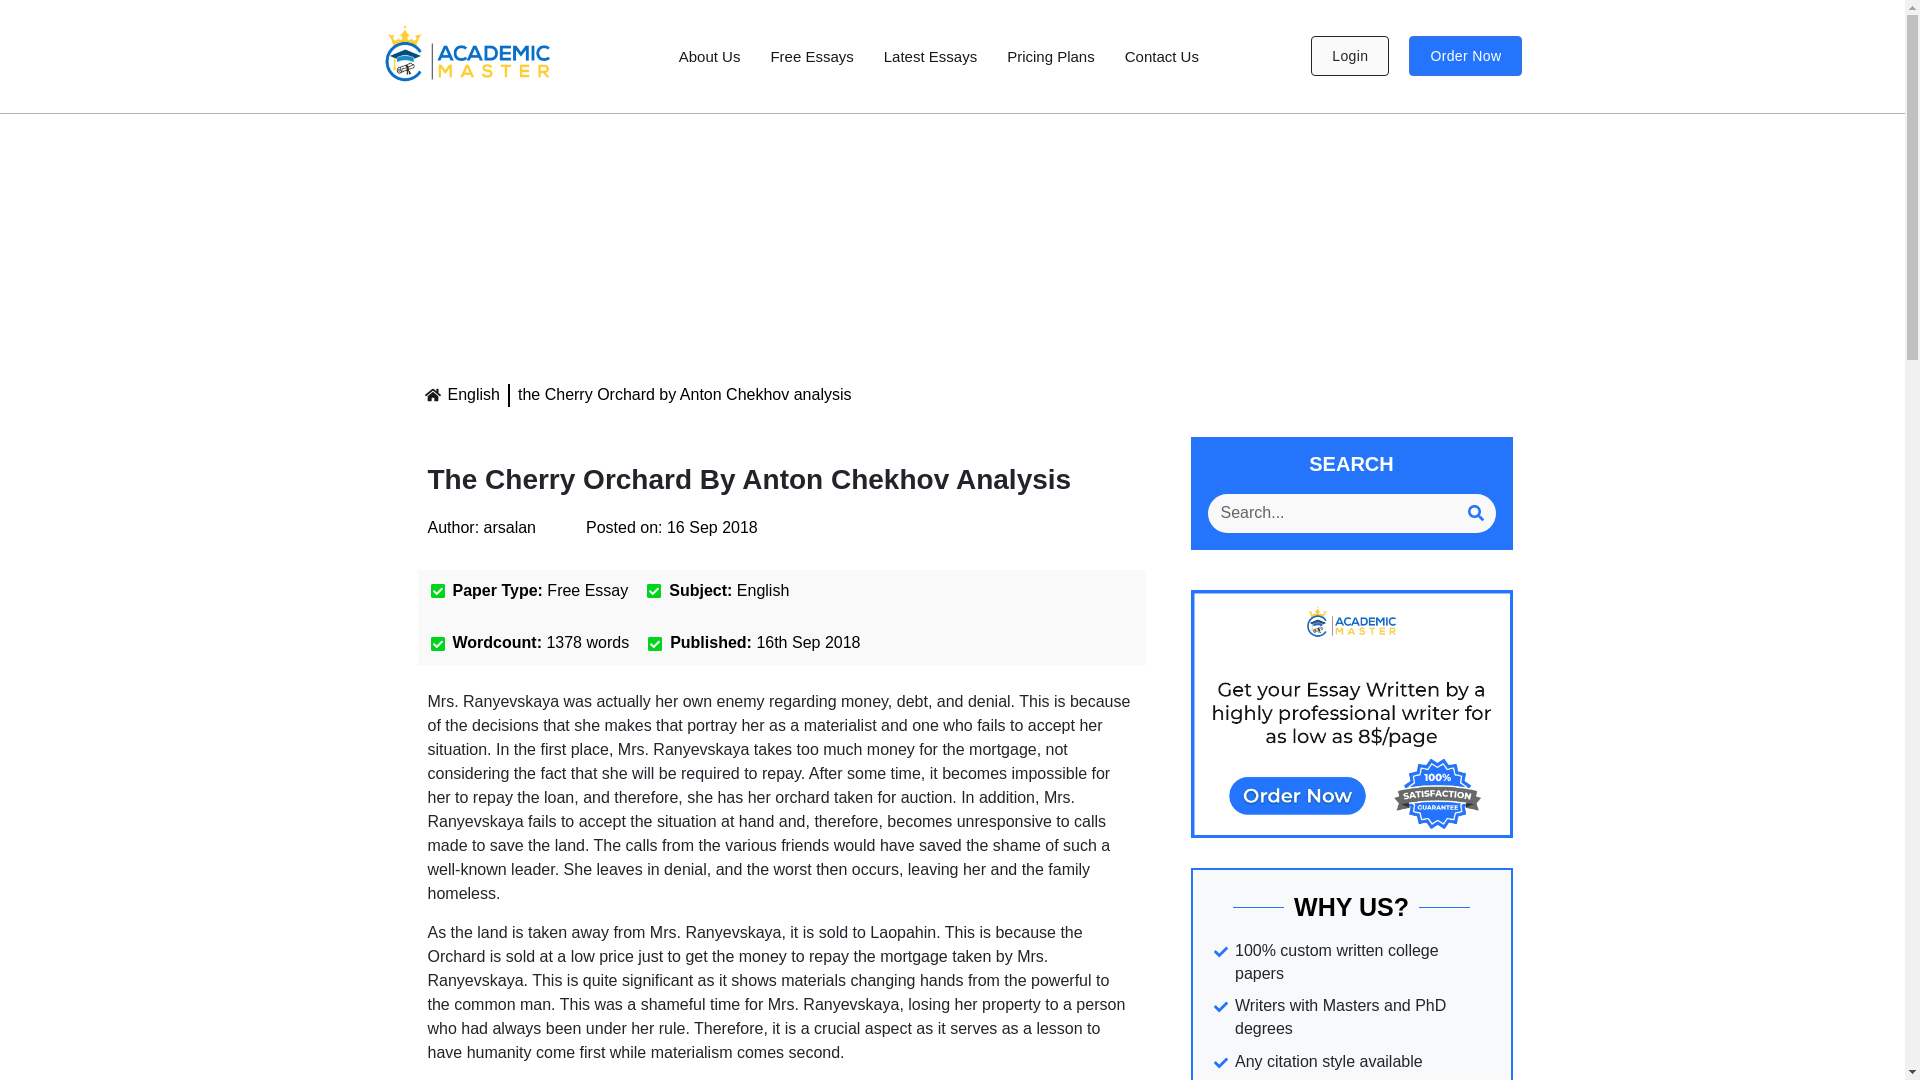 The height and width of the screenshot is (1080, 1920). Describe the element at coordinates (1466, 55) in the screenshot. I see `Order Now` at that location.